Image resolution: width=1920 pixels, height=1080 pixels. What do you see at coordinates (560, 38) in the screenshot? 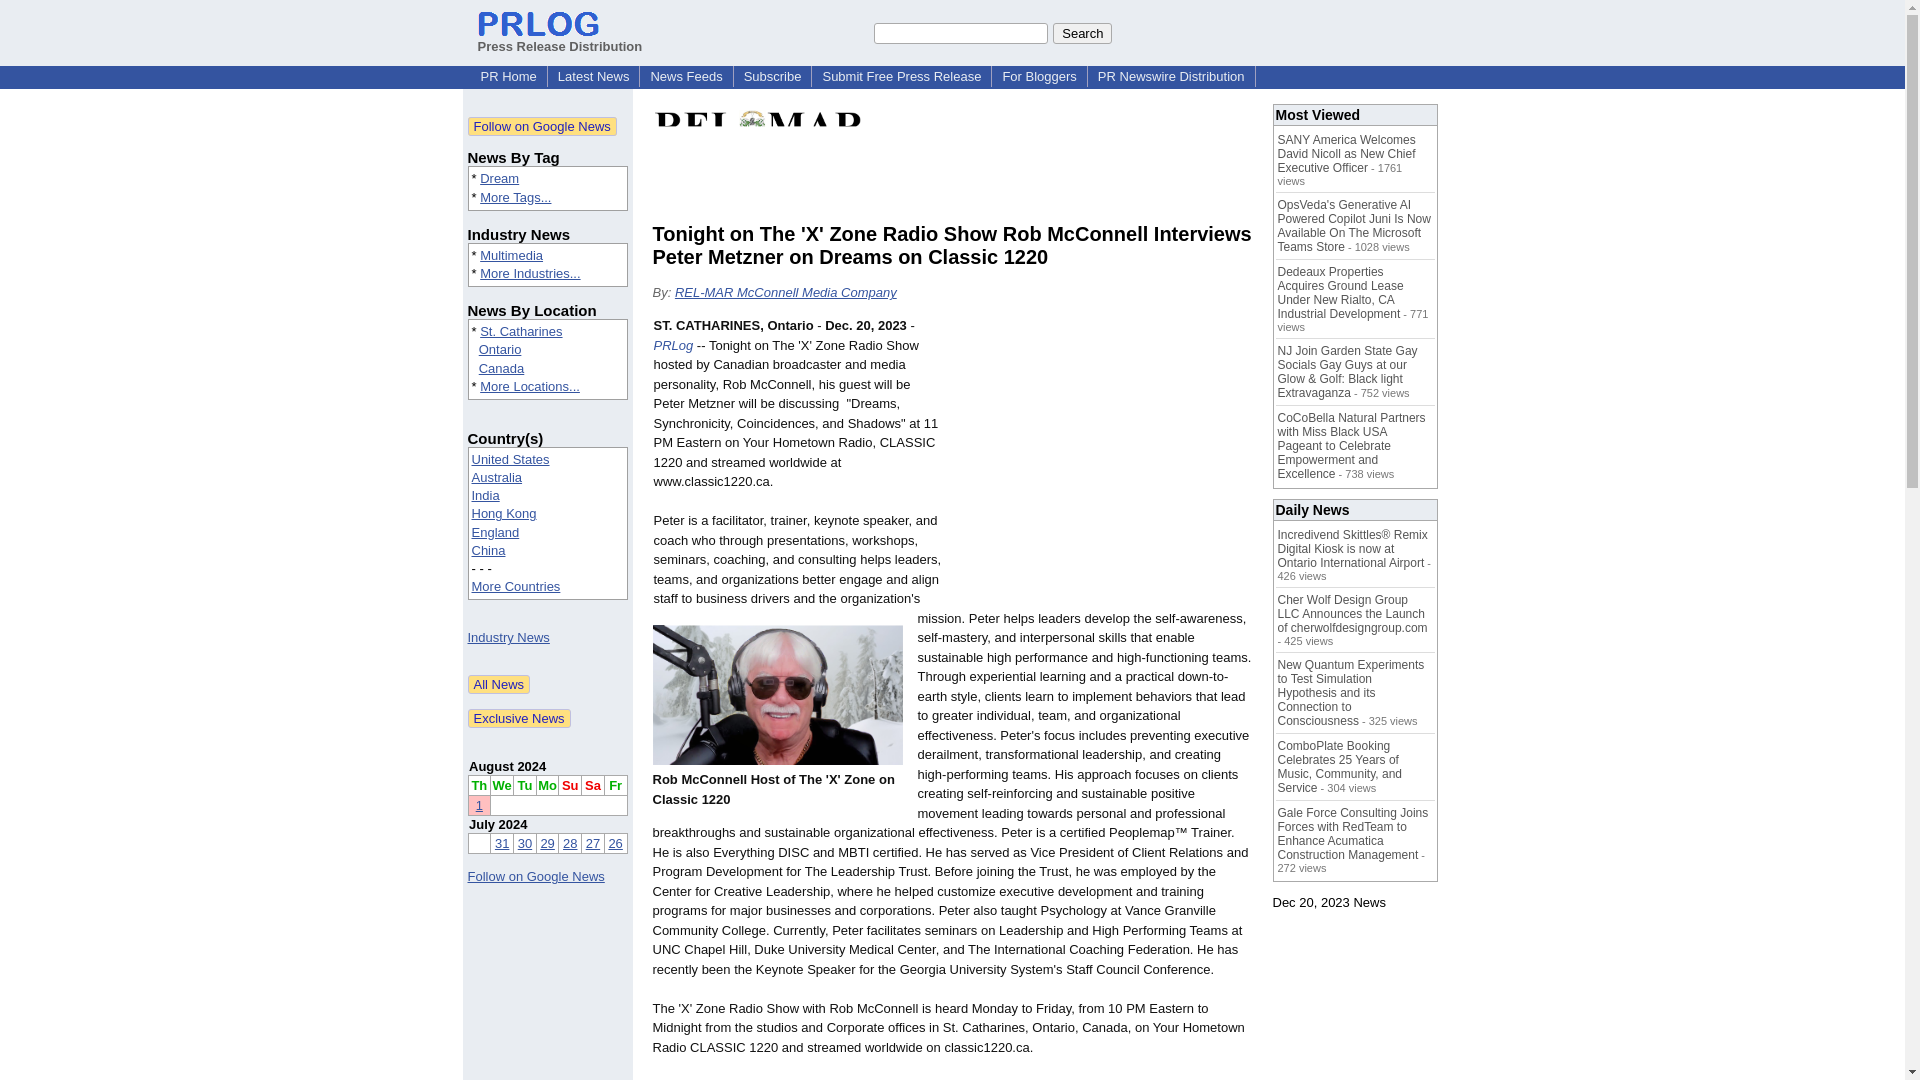
I see `Press Release Distribution` at bounding box center [560, 38].